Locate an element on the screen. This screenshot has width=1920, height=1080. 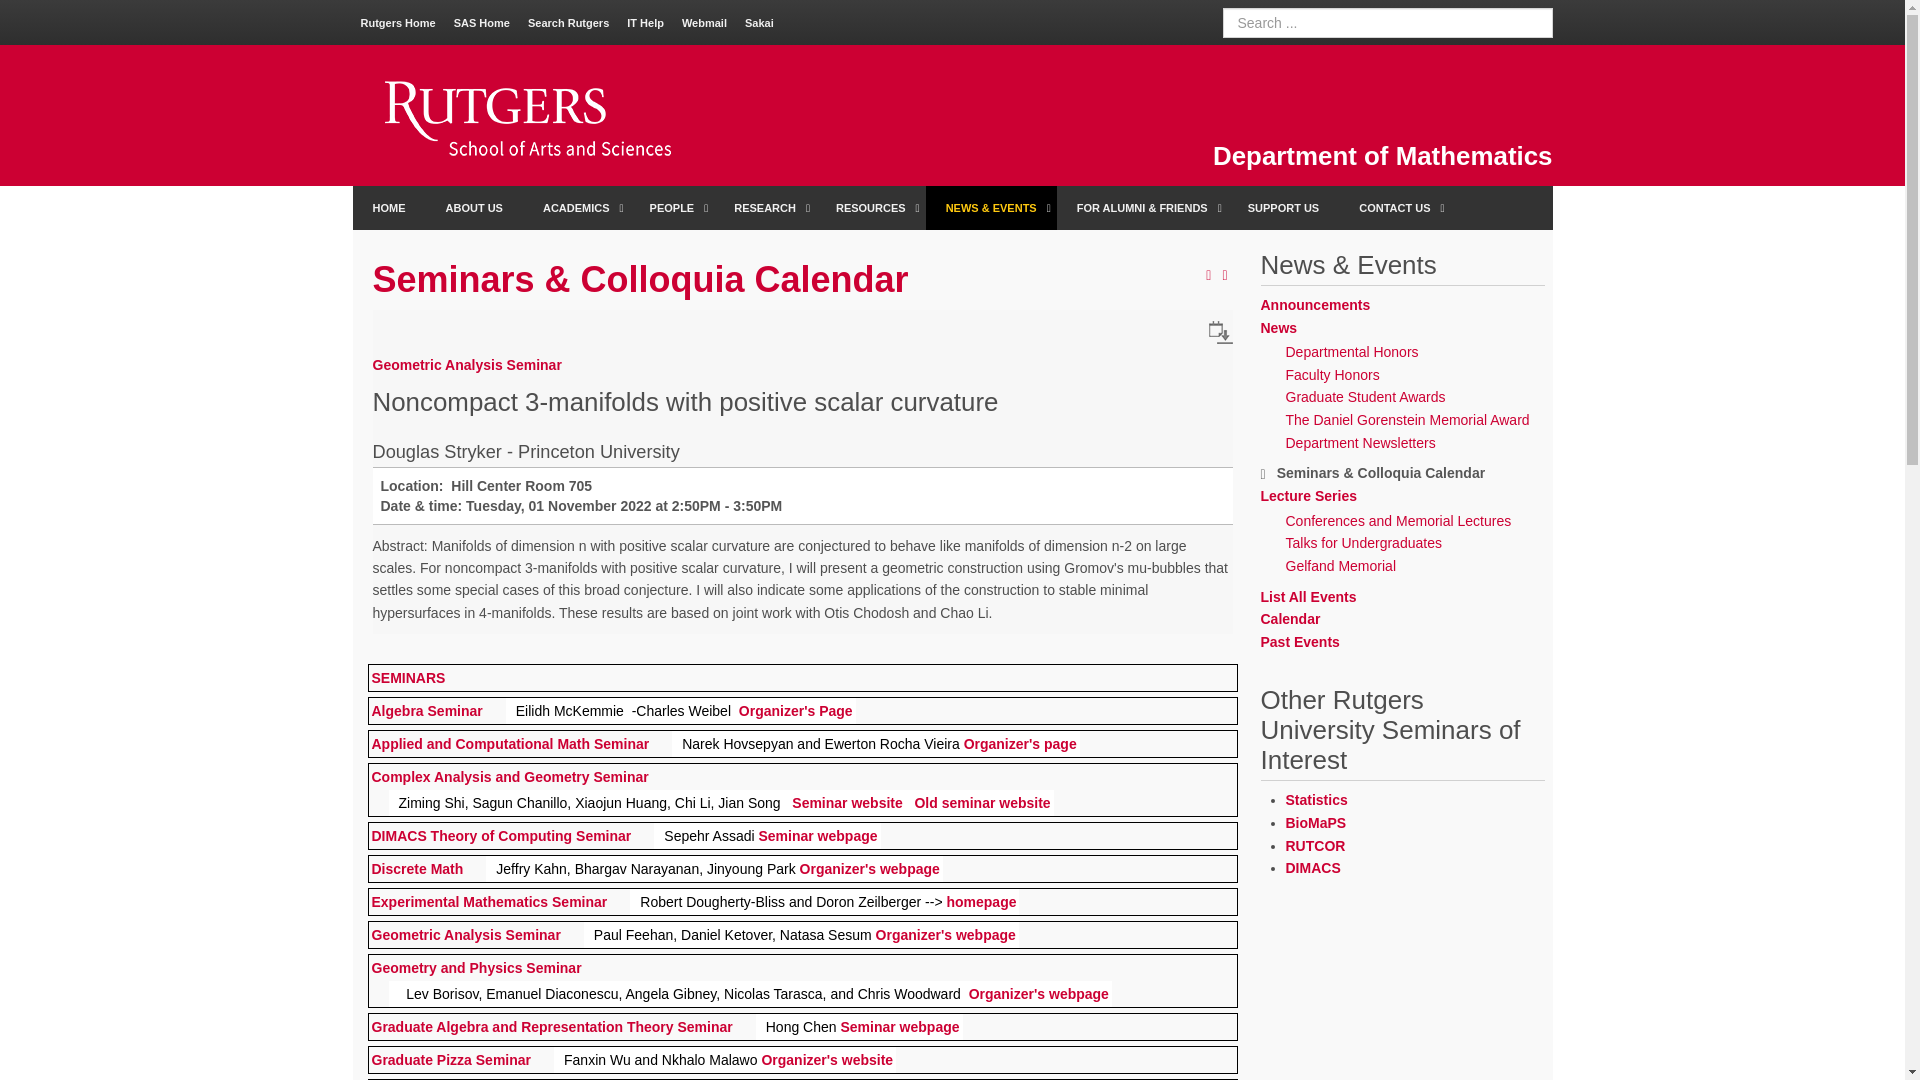
EMAIL is located at coordinates (1208, 275).